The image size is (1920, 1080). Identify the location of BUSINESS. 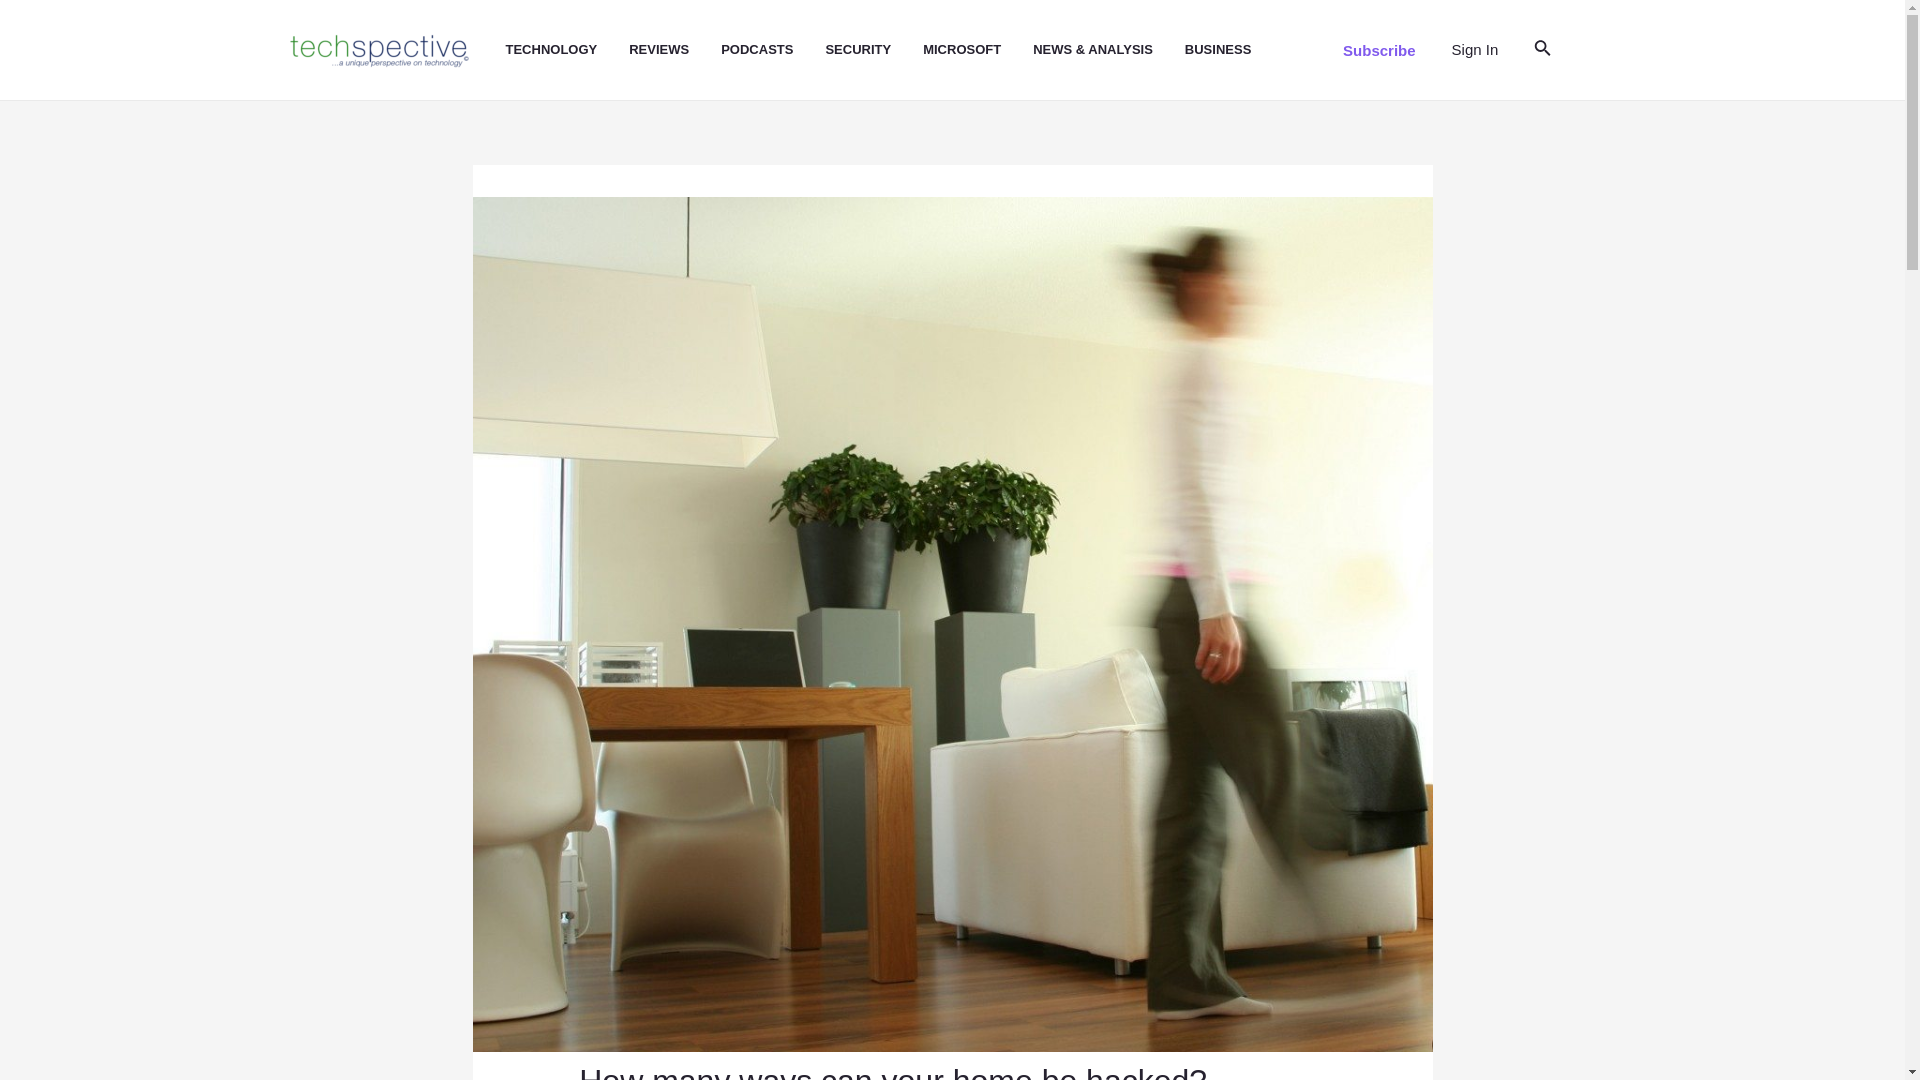
(1233, 50).